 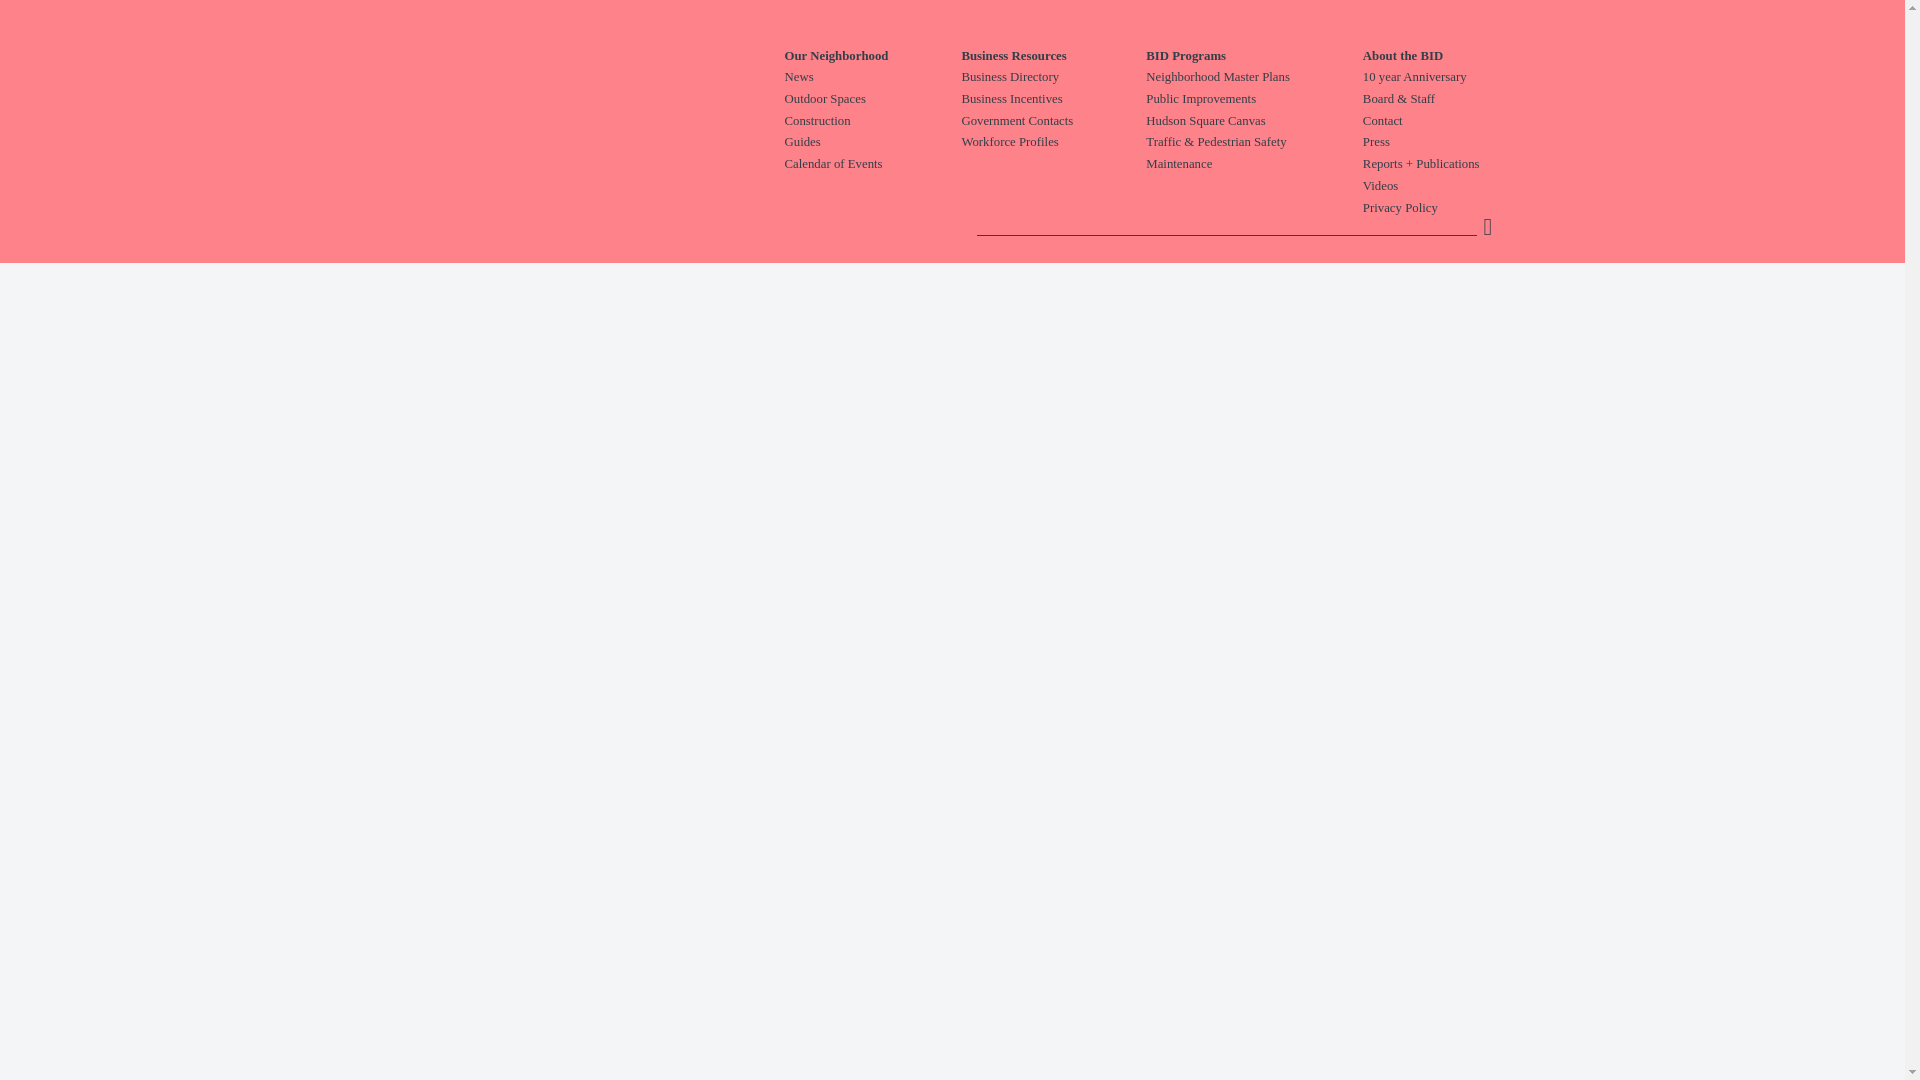 What do you see at coordinates (872, 56) in the screenshot?
I see `Our Neighborhood` at bounding box center [872, 56].